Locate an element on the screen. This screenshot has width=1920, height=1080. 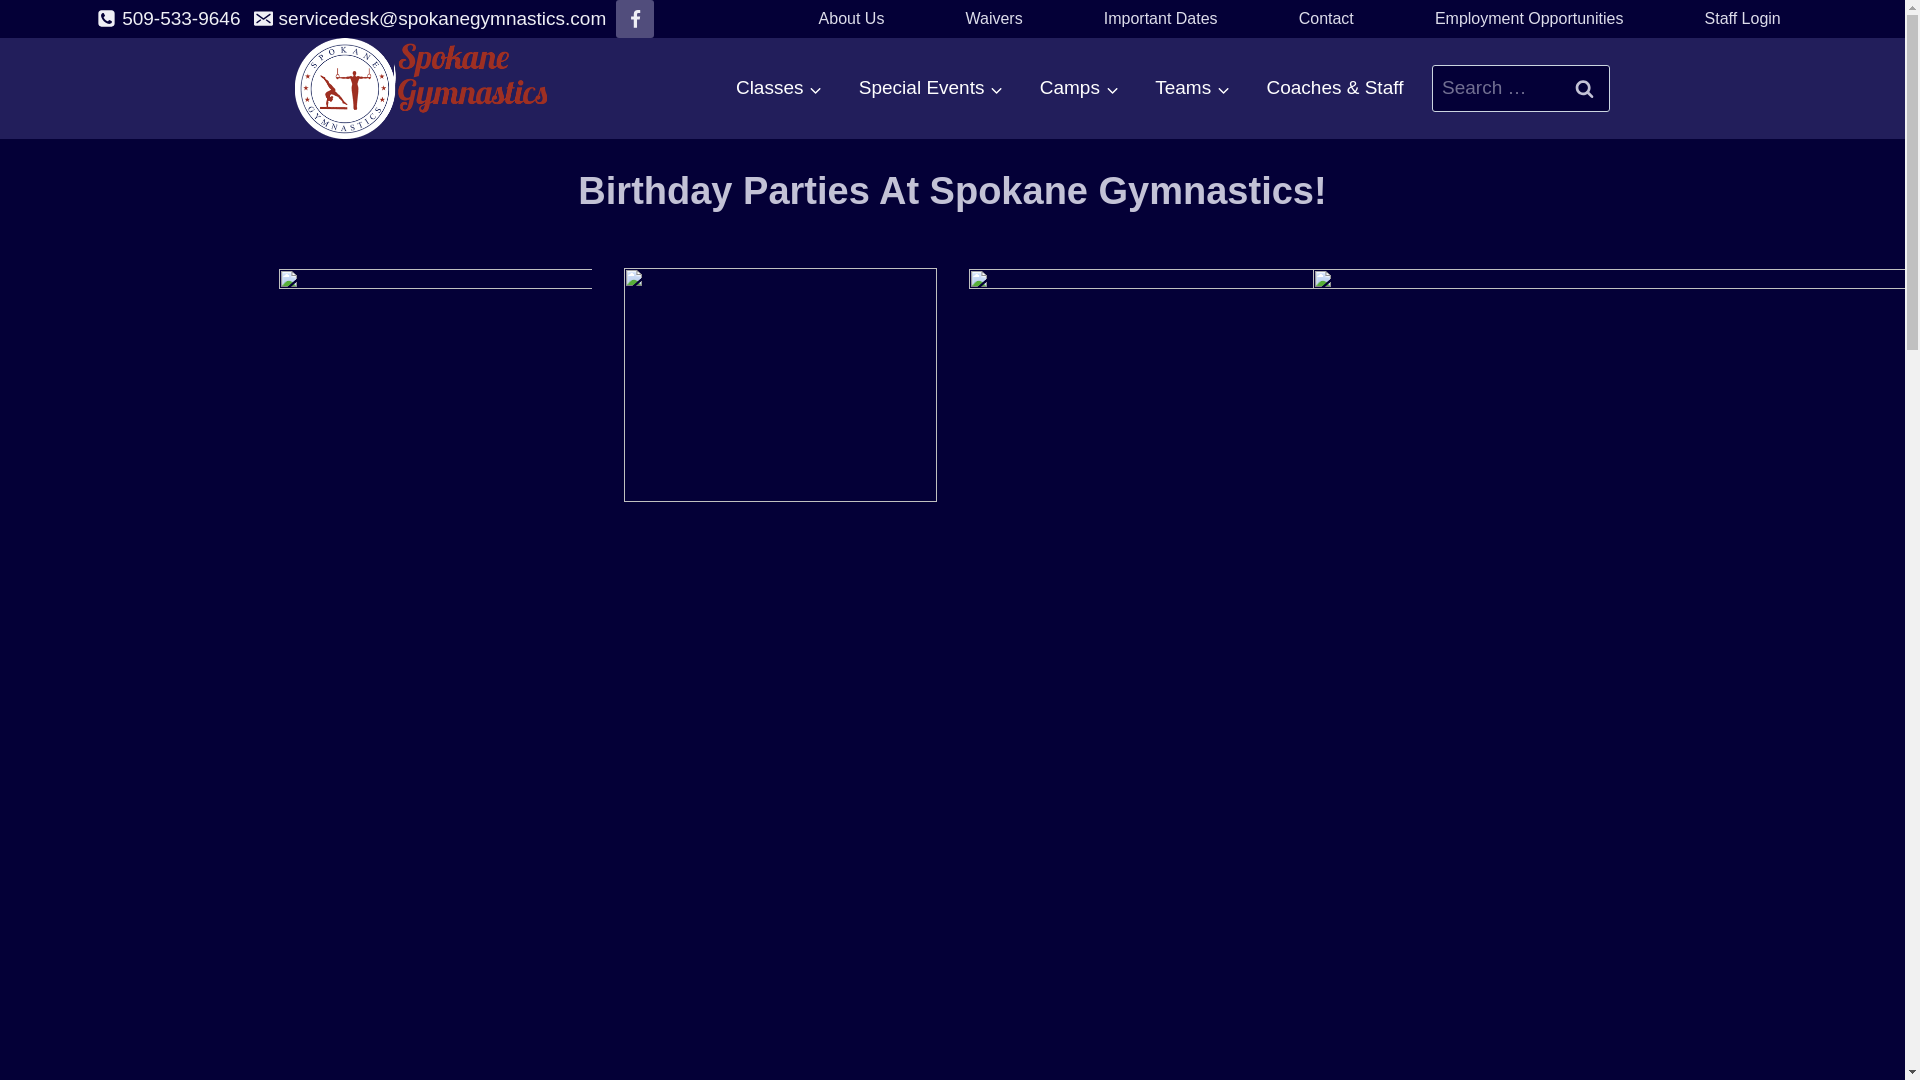
Special Events is located at coordinates (930, 88).